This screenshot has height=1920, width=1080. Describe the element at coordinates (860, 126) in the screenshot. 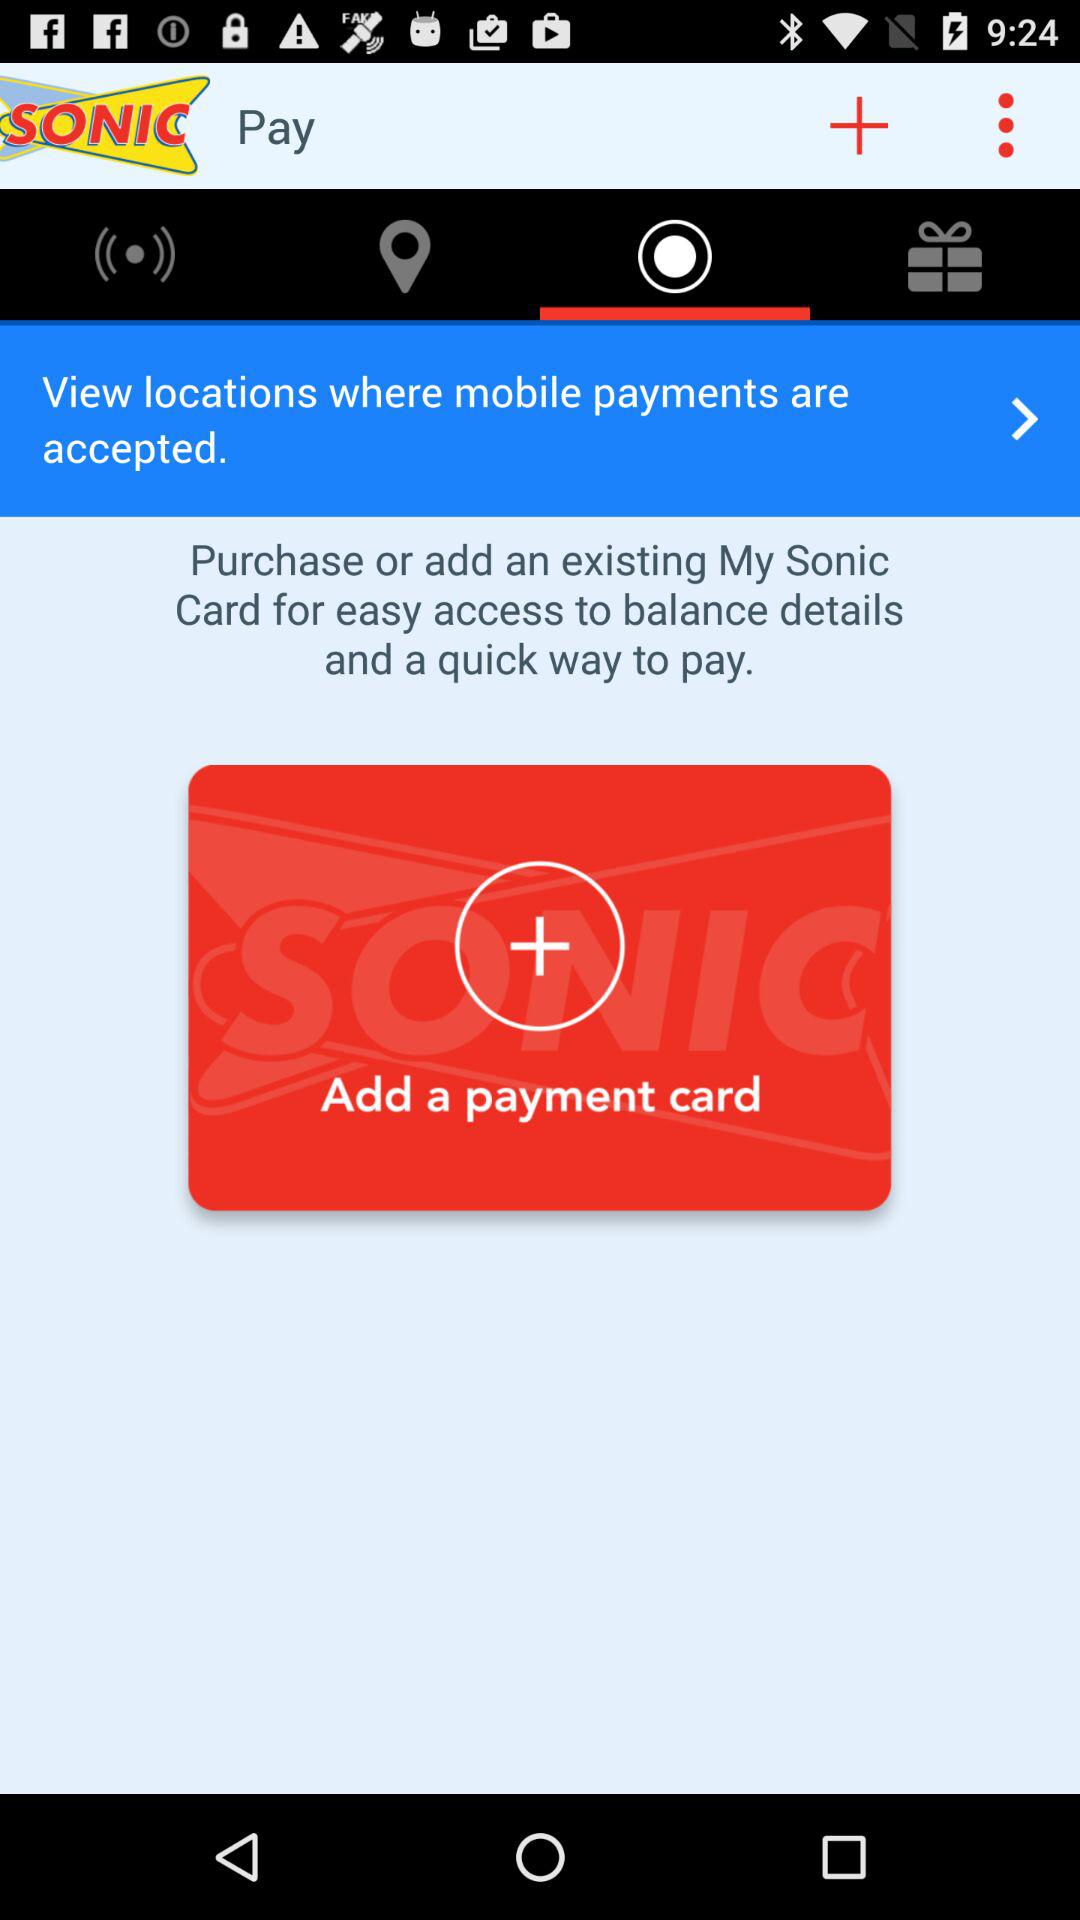

I see `click on the add icon on the top right of the page` at that location.